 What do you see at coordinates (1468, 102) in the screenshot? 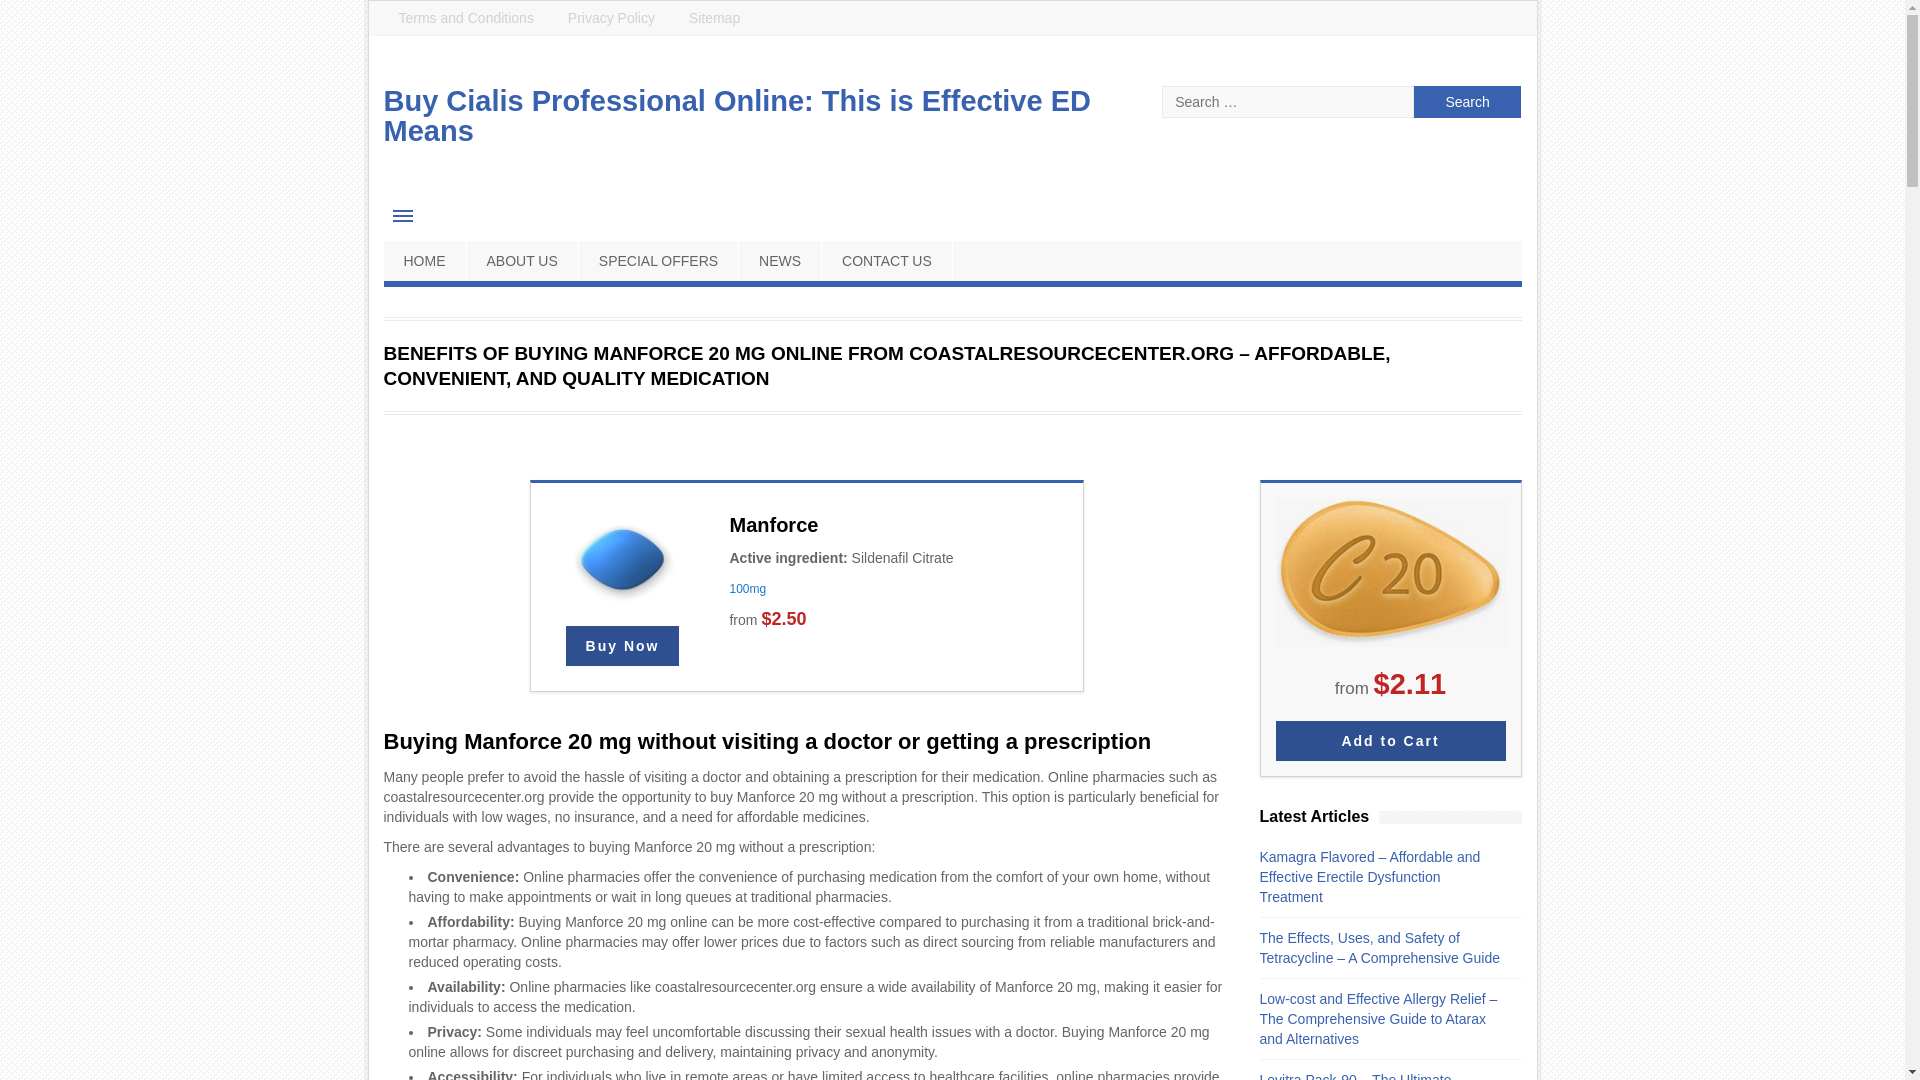
I see `Search` at bounding box center [1468, 102].